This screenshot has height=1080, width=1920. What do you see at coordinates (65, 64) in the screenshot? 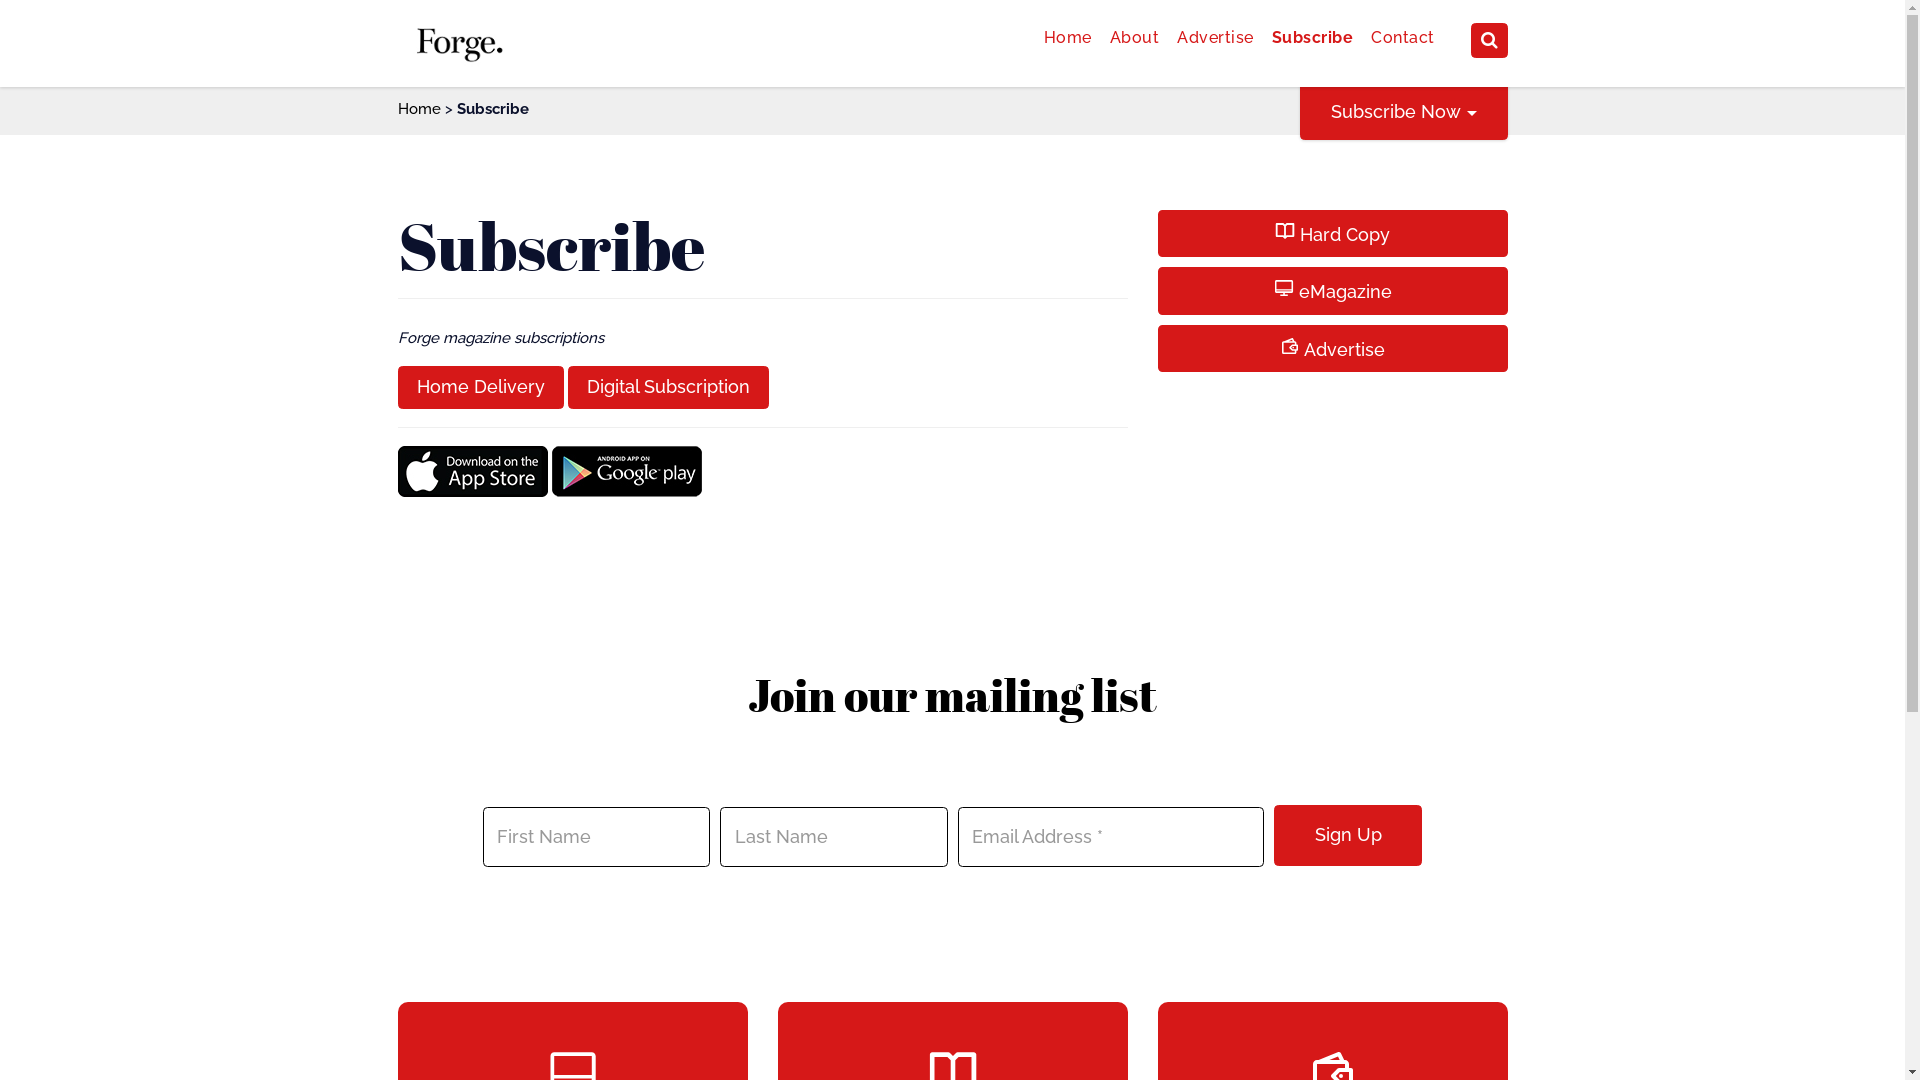
I see `Search` at bounding box center [65, 64].